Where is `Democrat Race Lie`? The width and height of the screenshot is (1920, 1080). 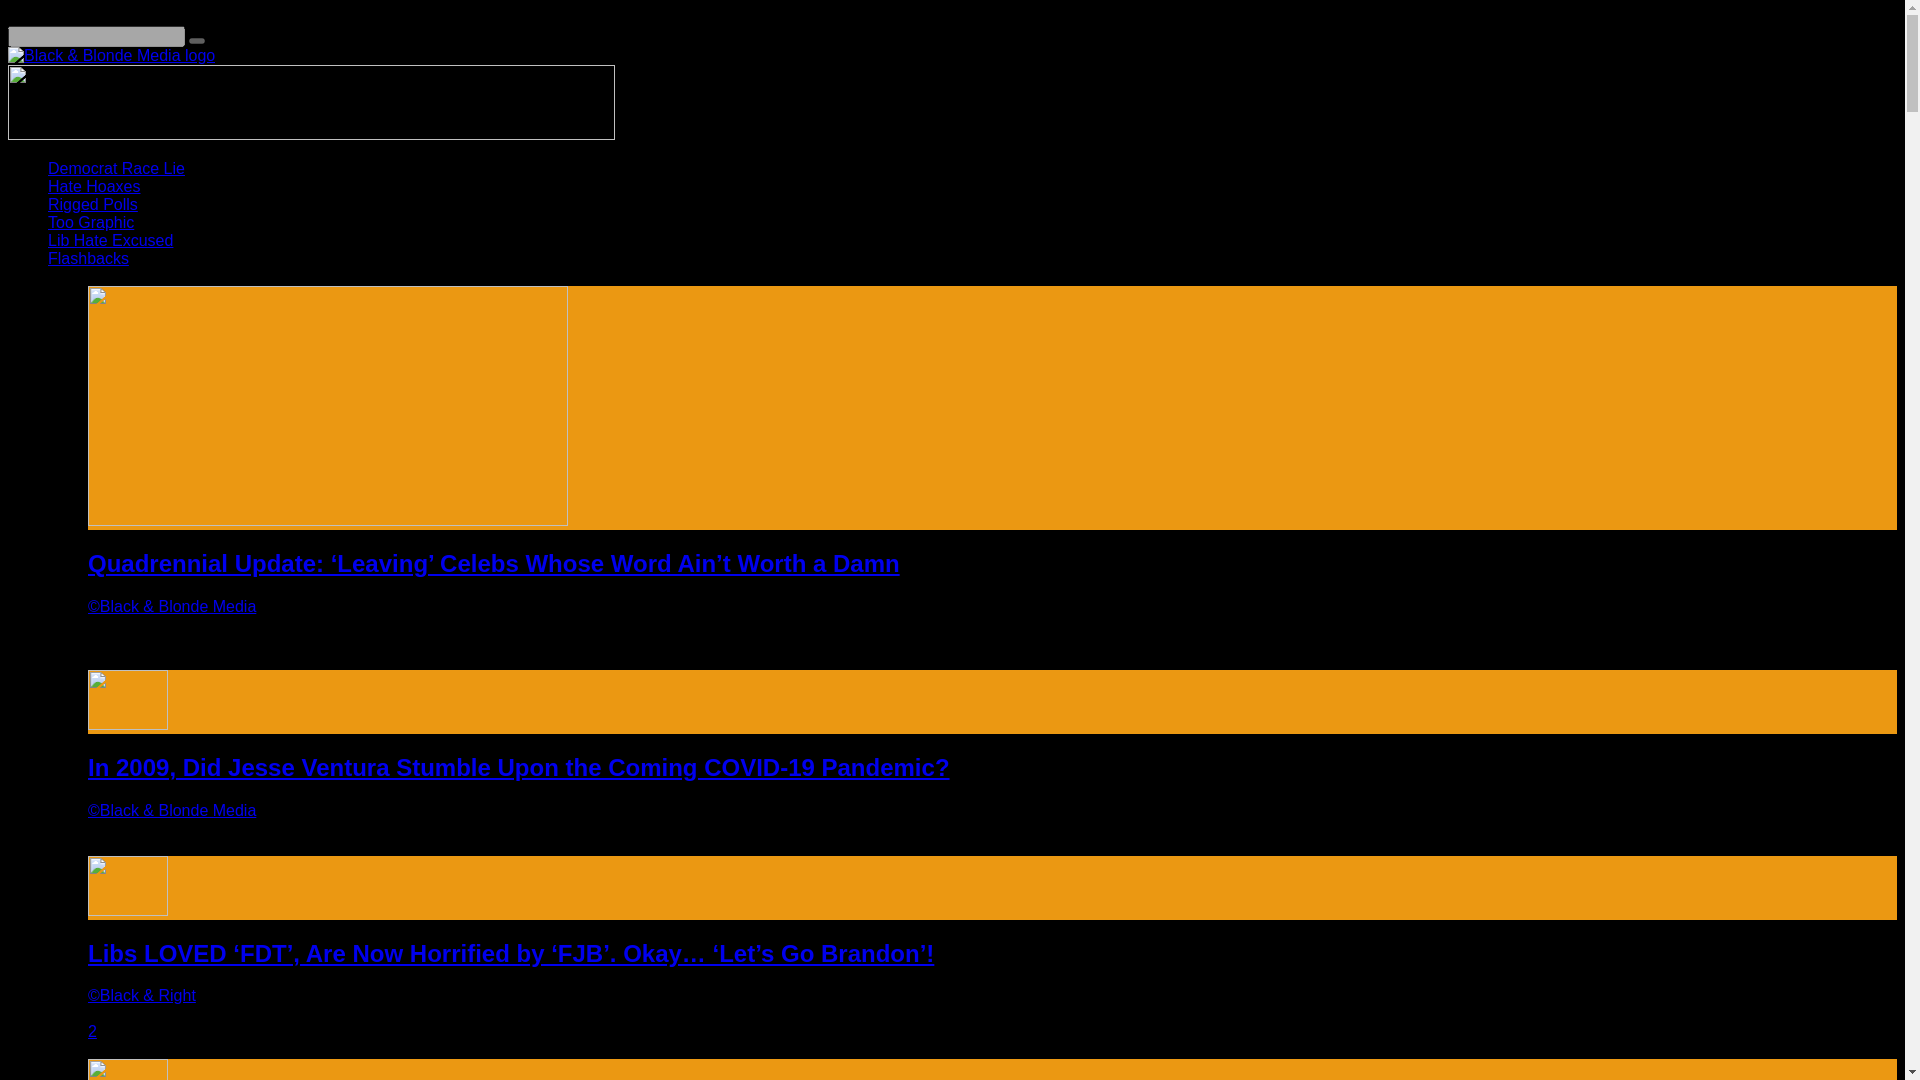 Democrat Race Lie is located at coordinates (116, 168).